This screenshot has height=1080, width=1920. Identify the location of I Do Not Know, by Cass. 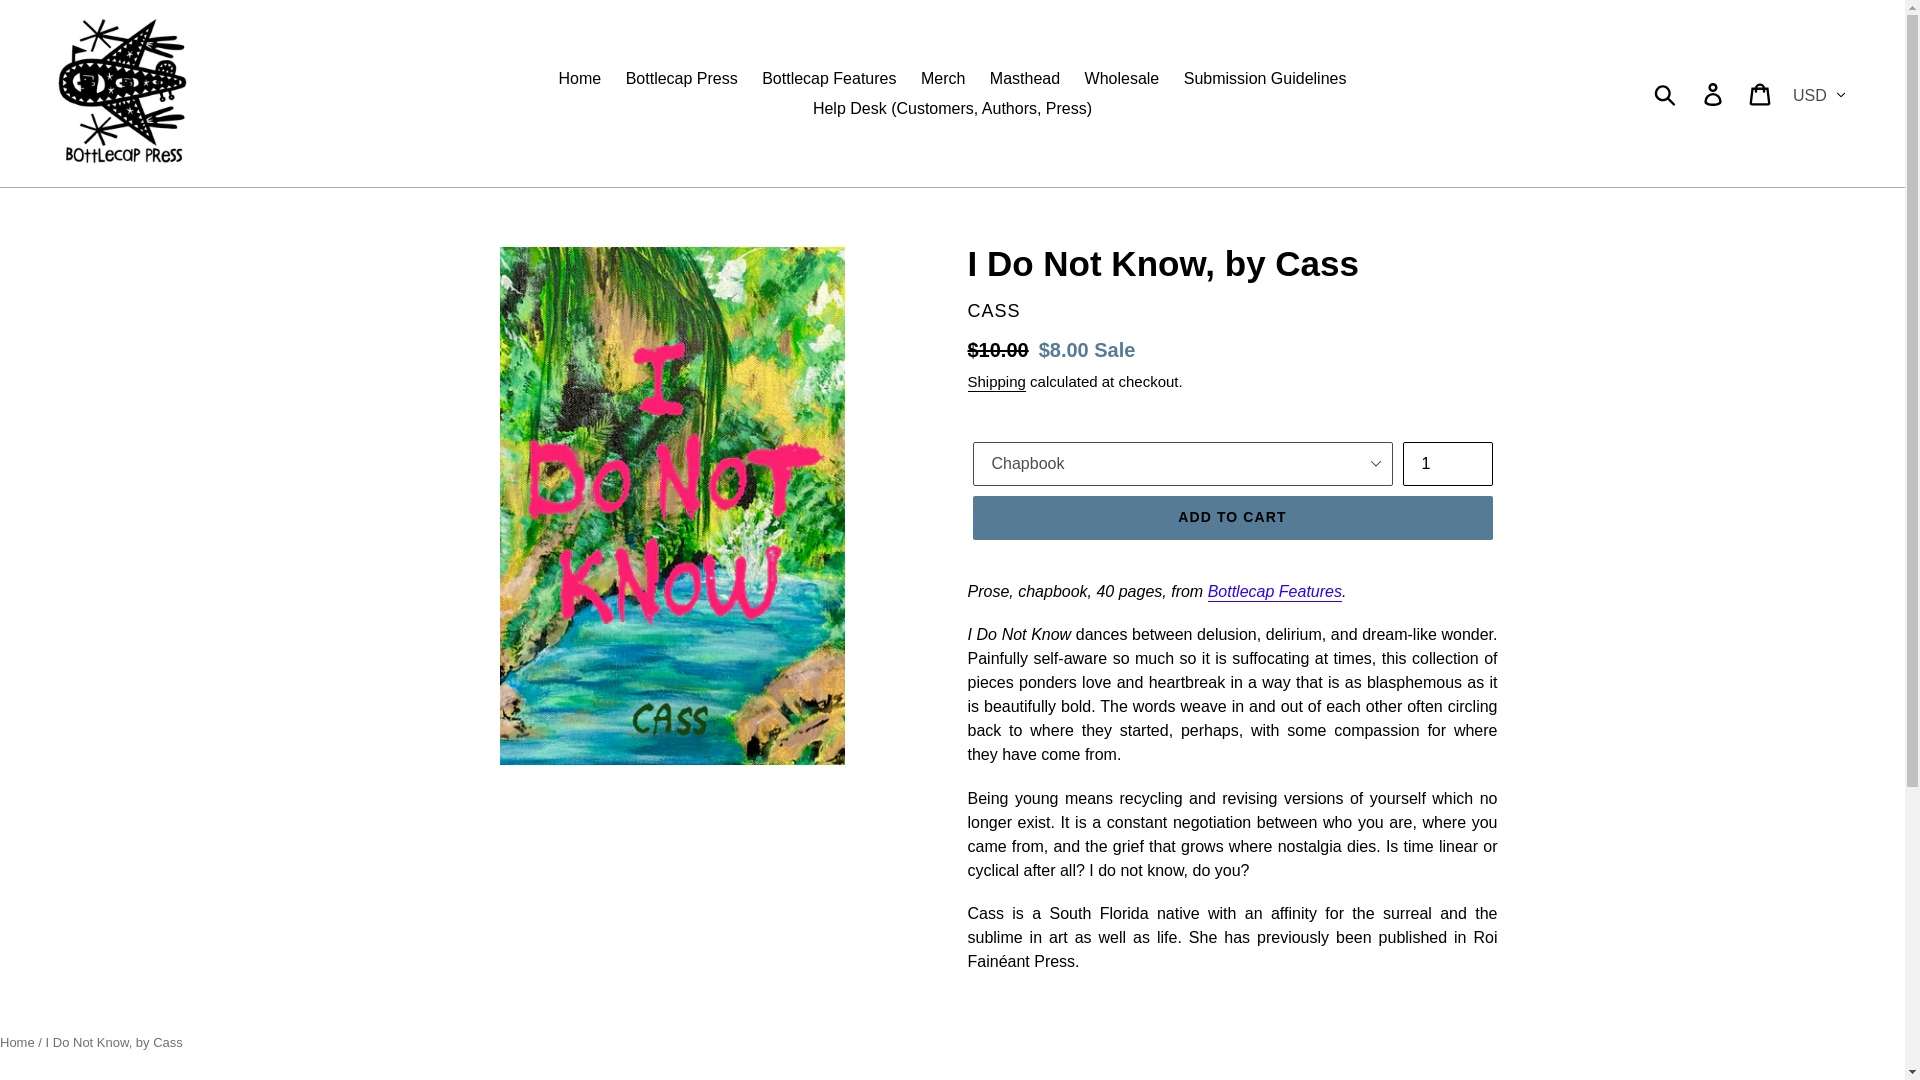
(114, 1042).